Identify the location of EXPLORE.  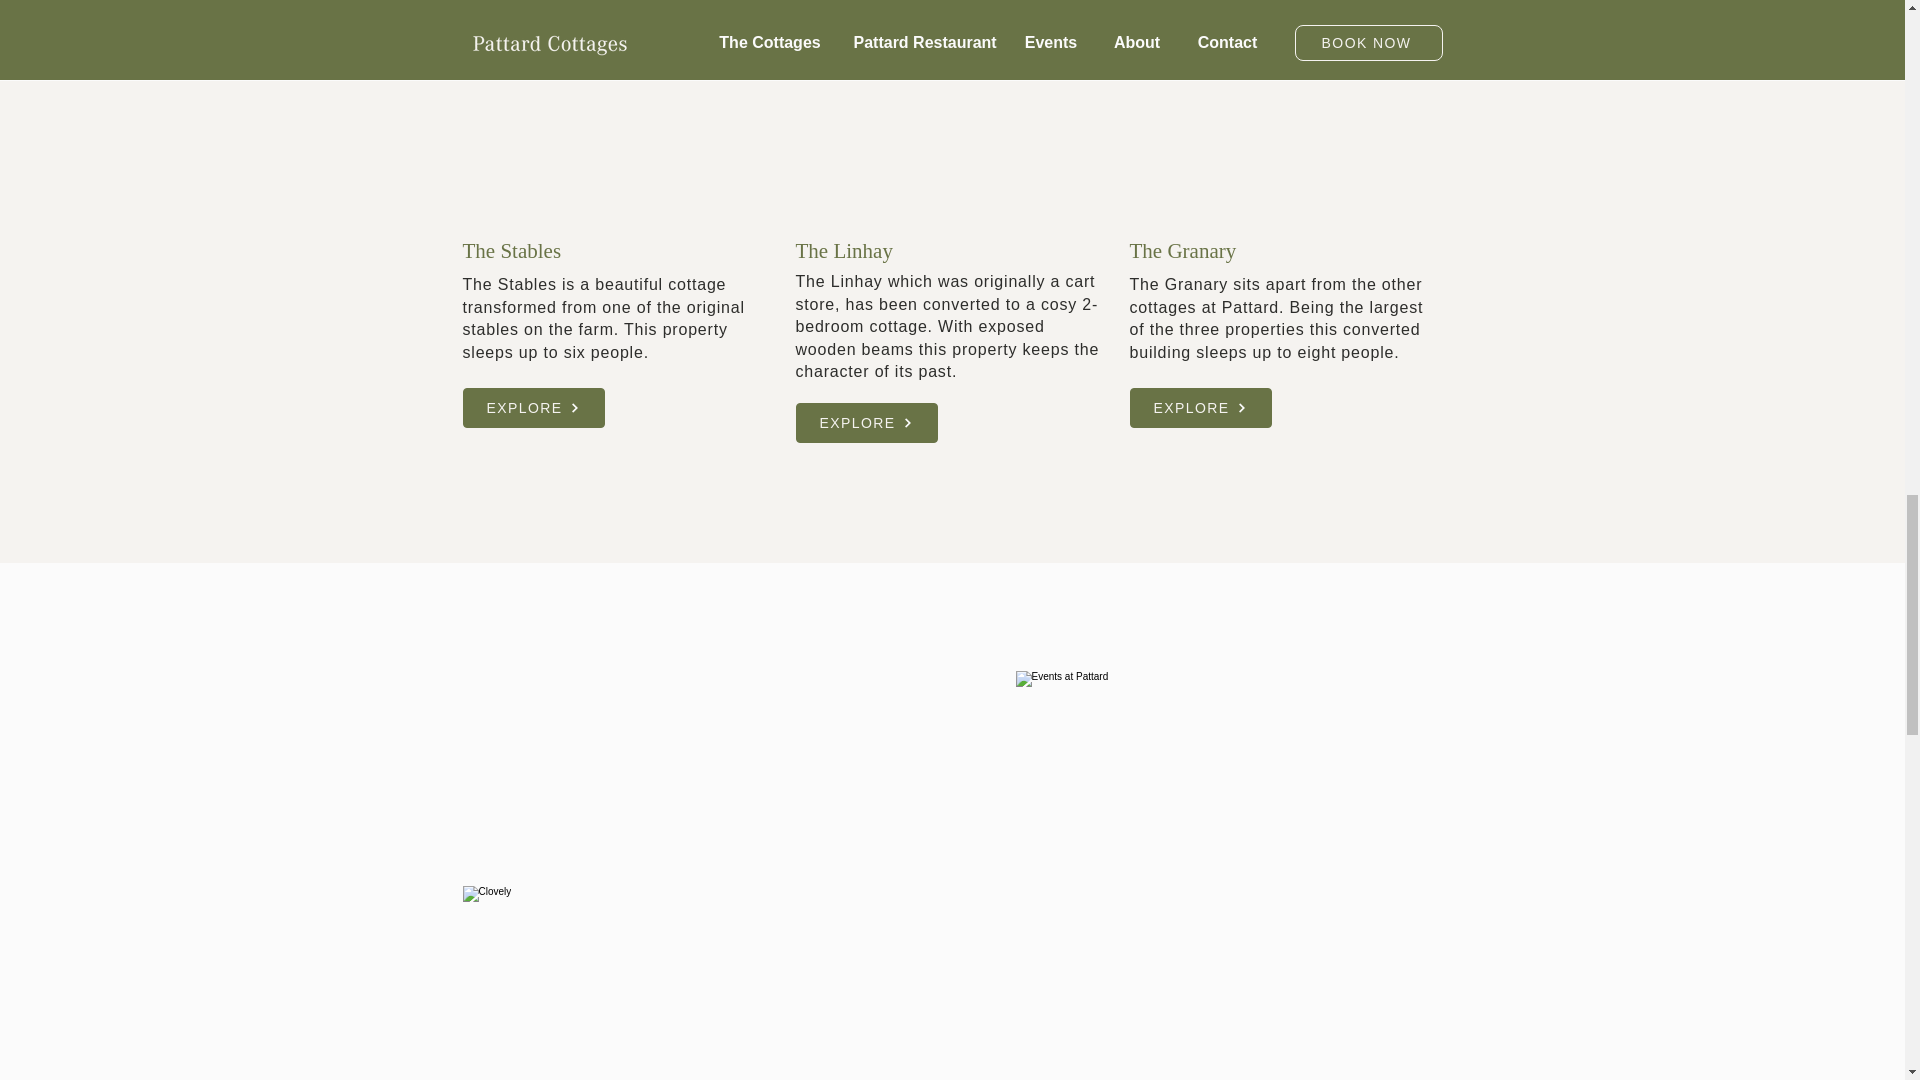
(867, 422).